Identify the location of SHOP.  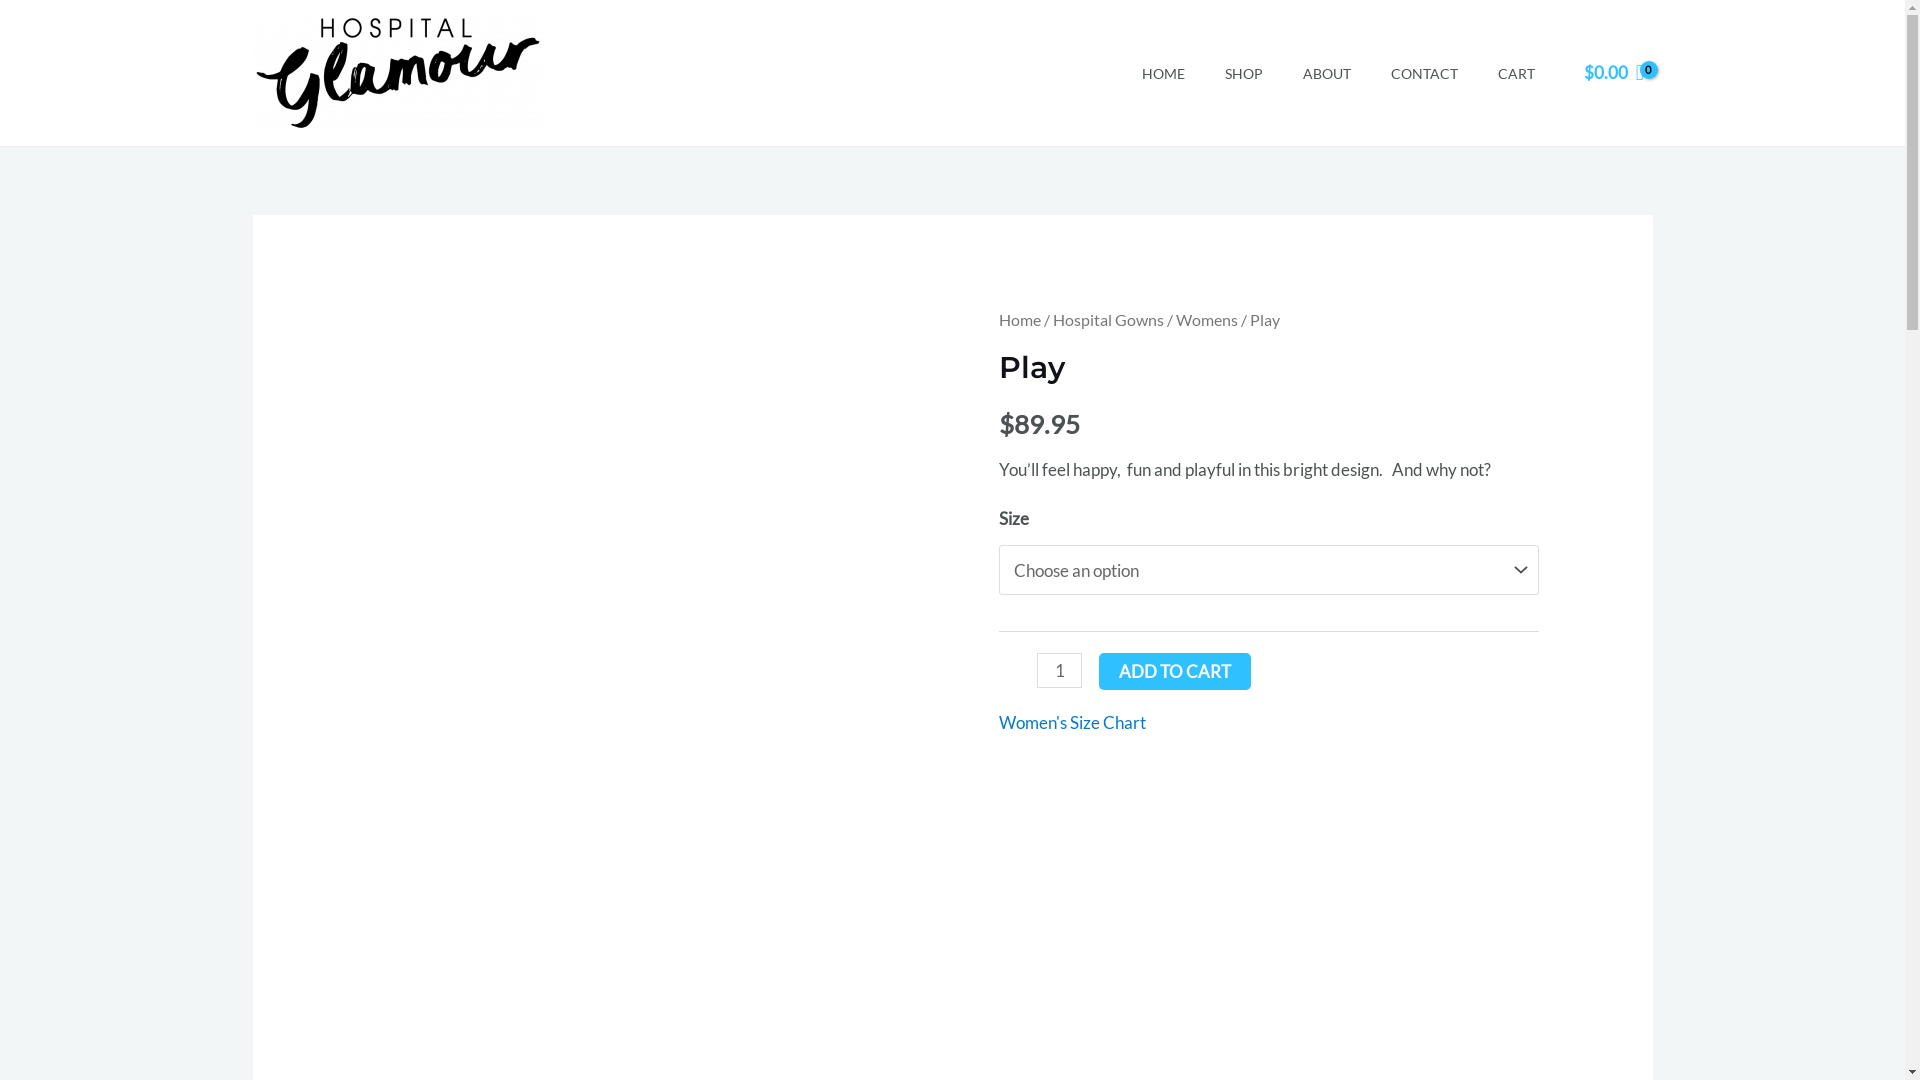
(1244, 73).